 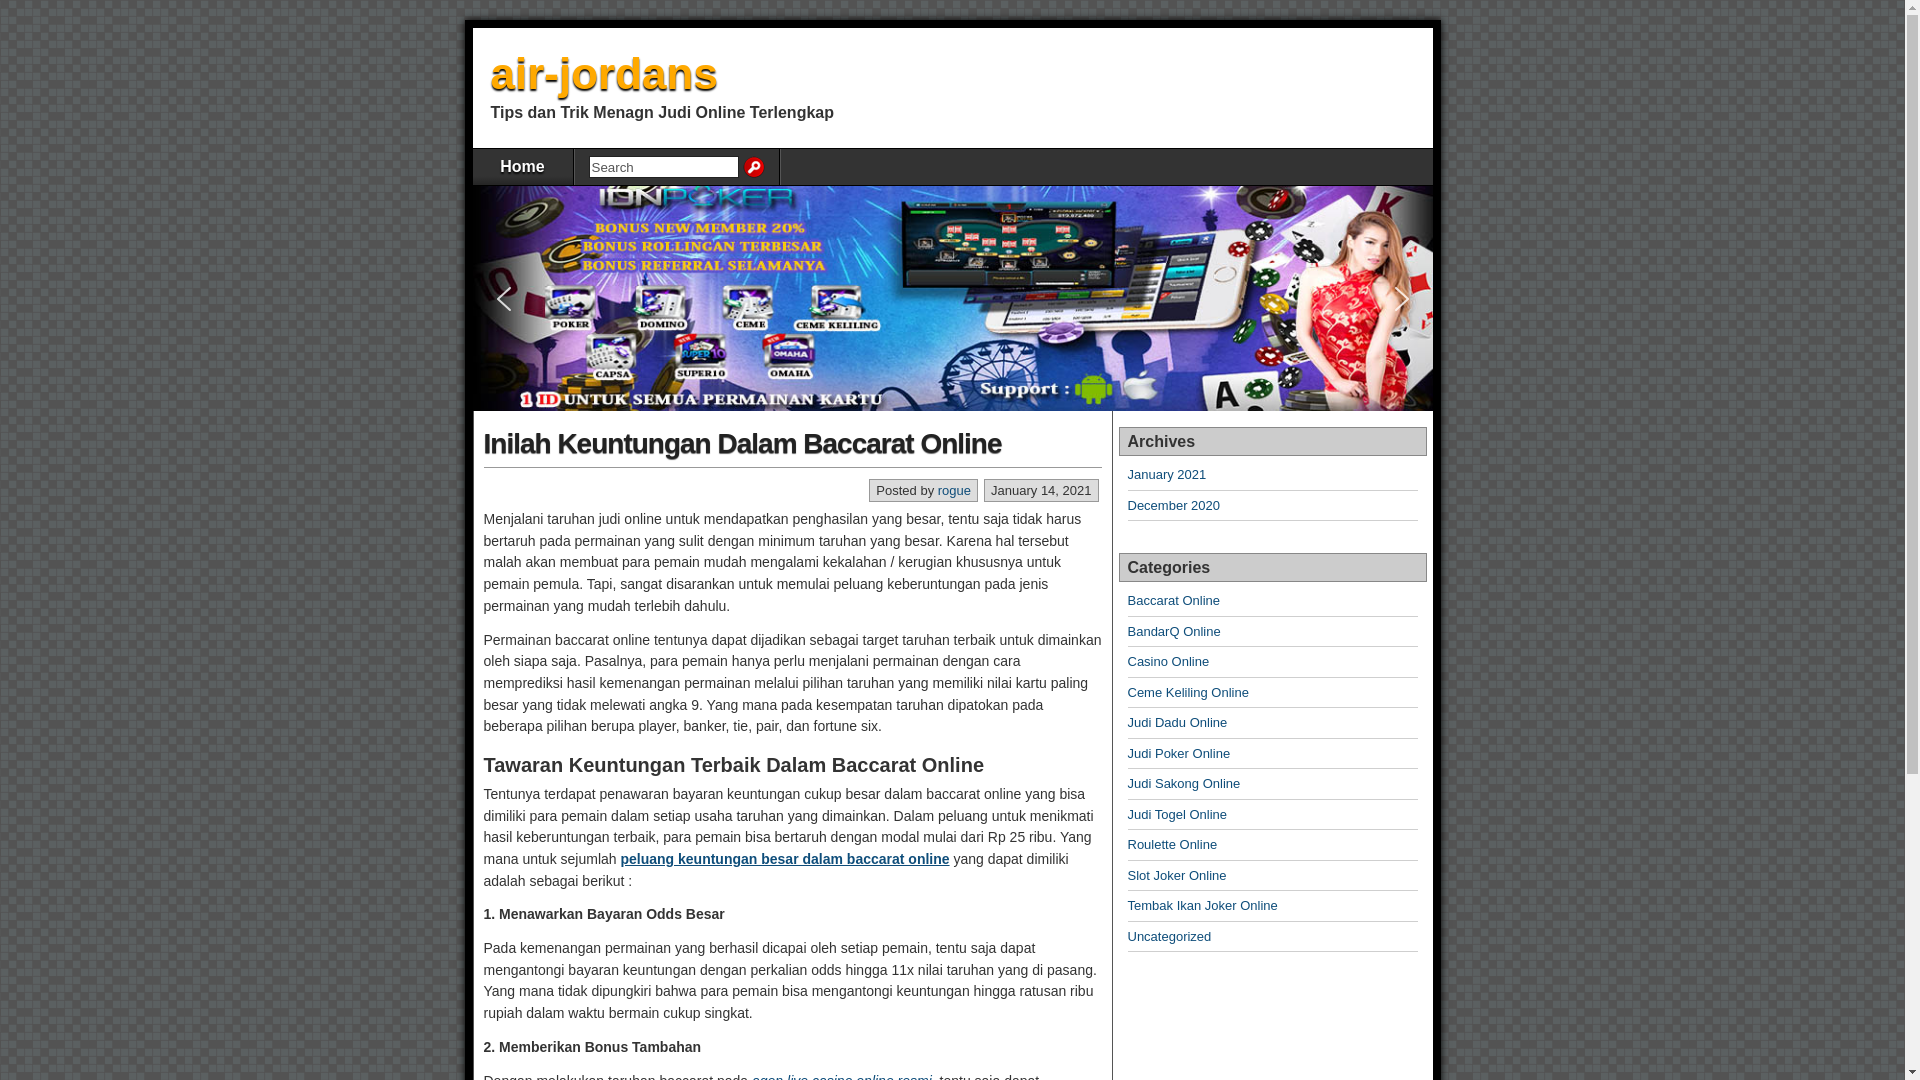 What do you see at coordinates (1168, 474) in the screenshot?
I see `January 2021` at bounding box center [1168, 474].